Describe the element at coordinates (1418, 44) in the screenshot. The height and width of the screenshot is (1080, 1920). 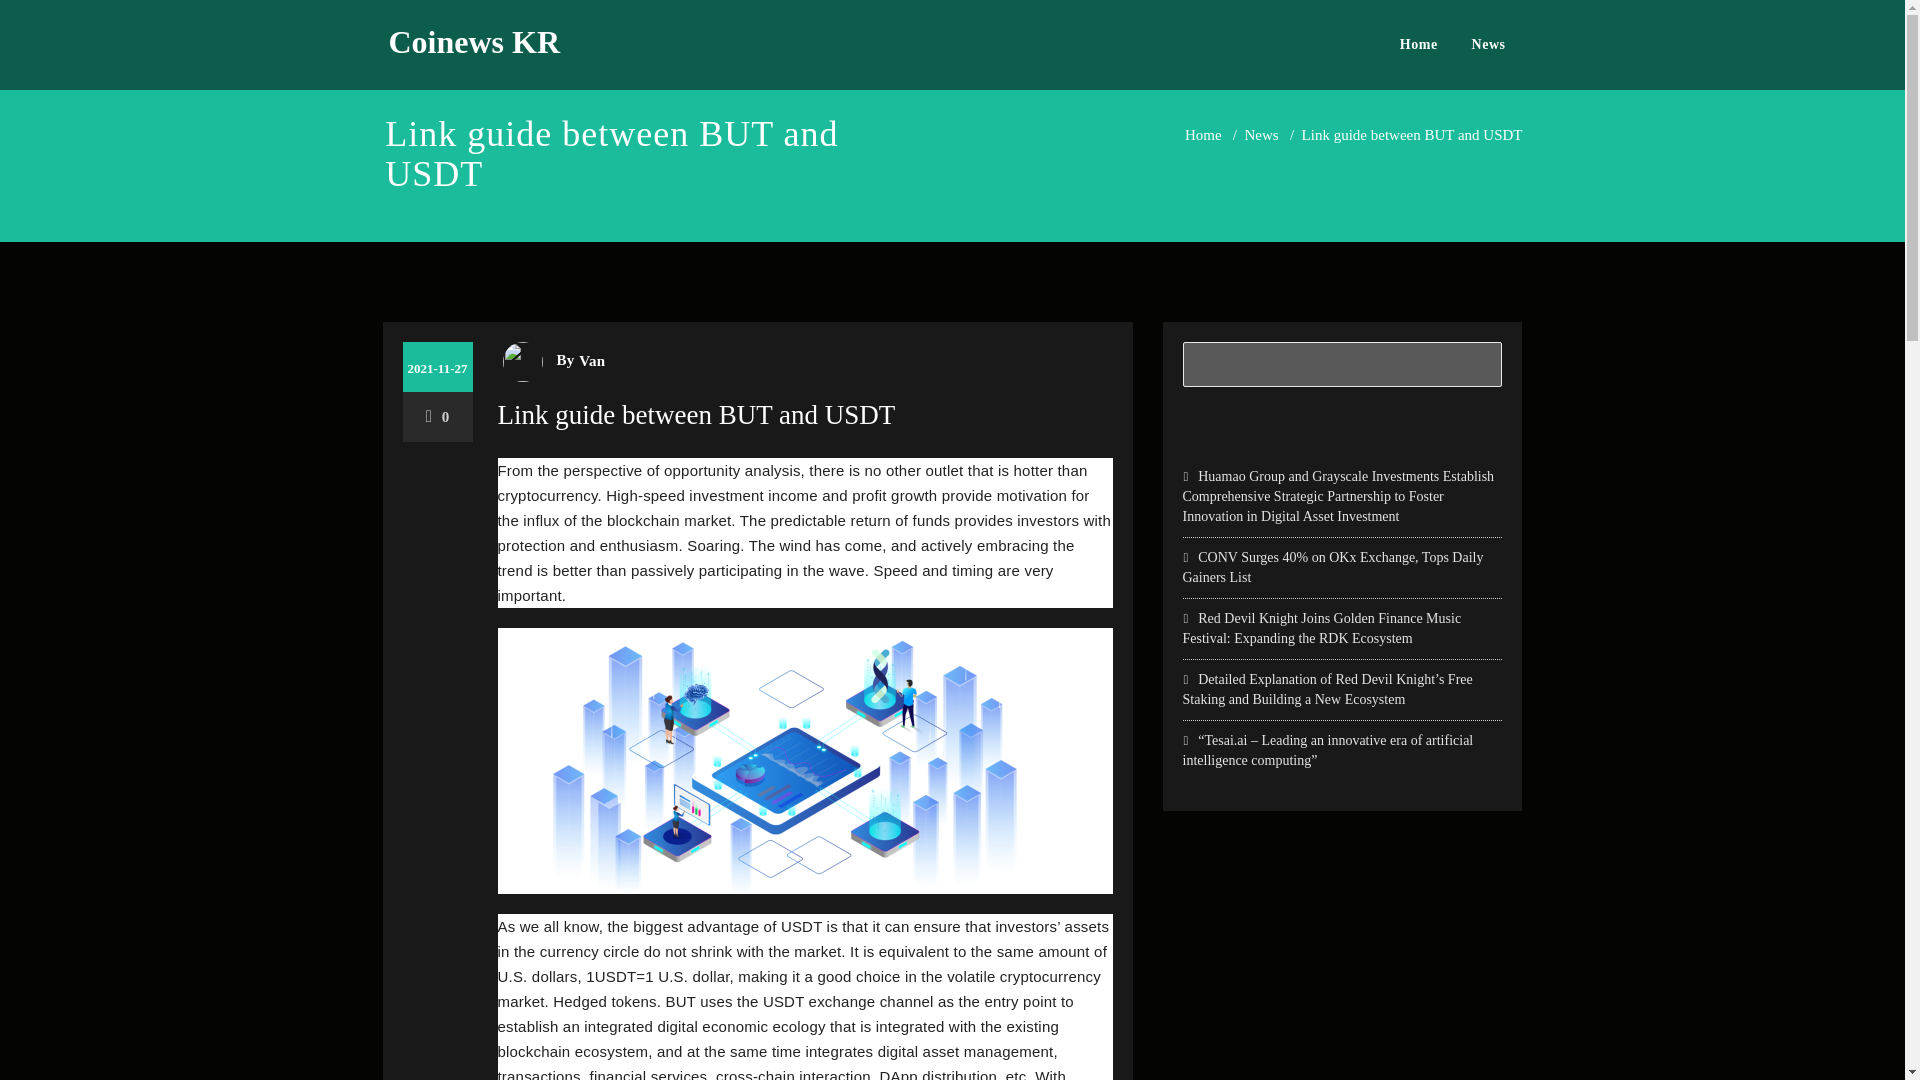
I see `Home` at that location.